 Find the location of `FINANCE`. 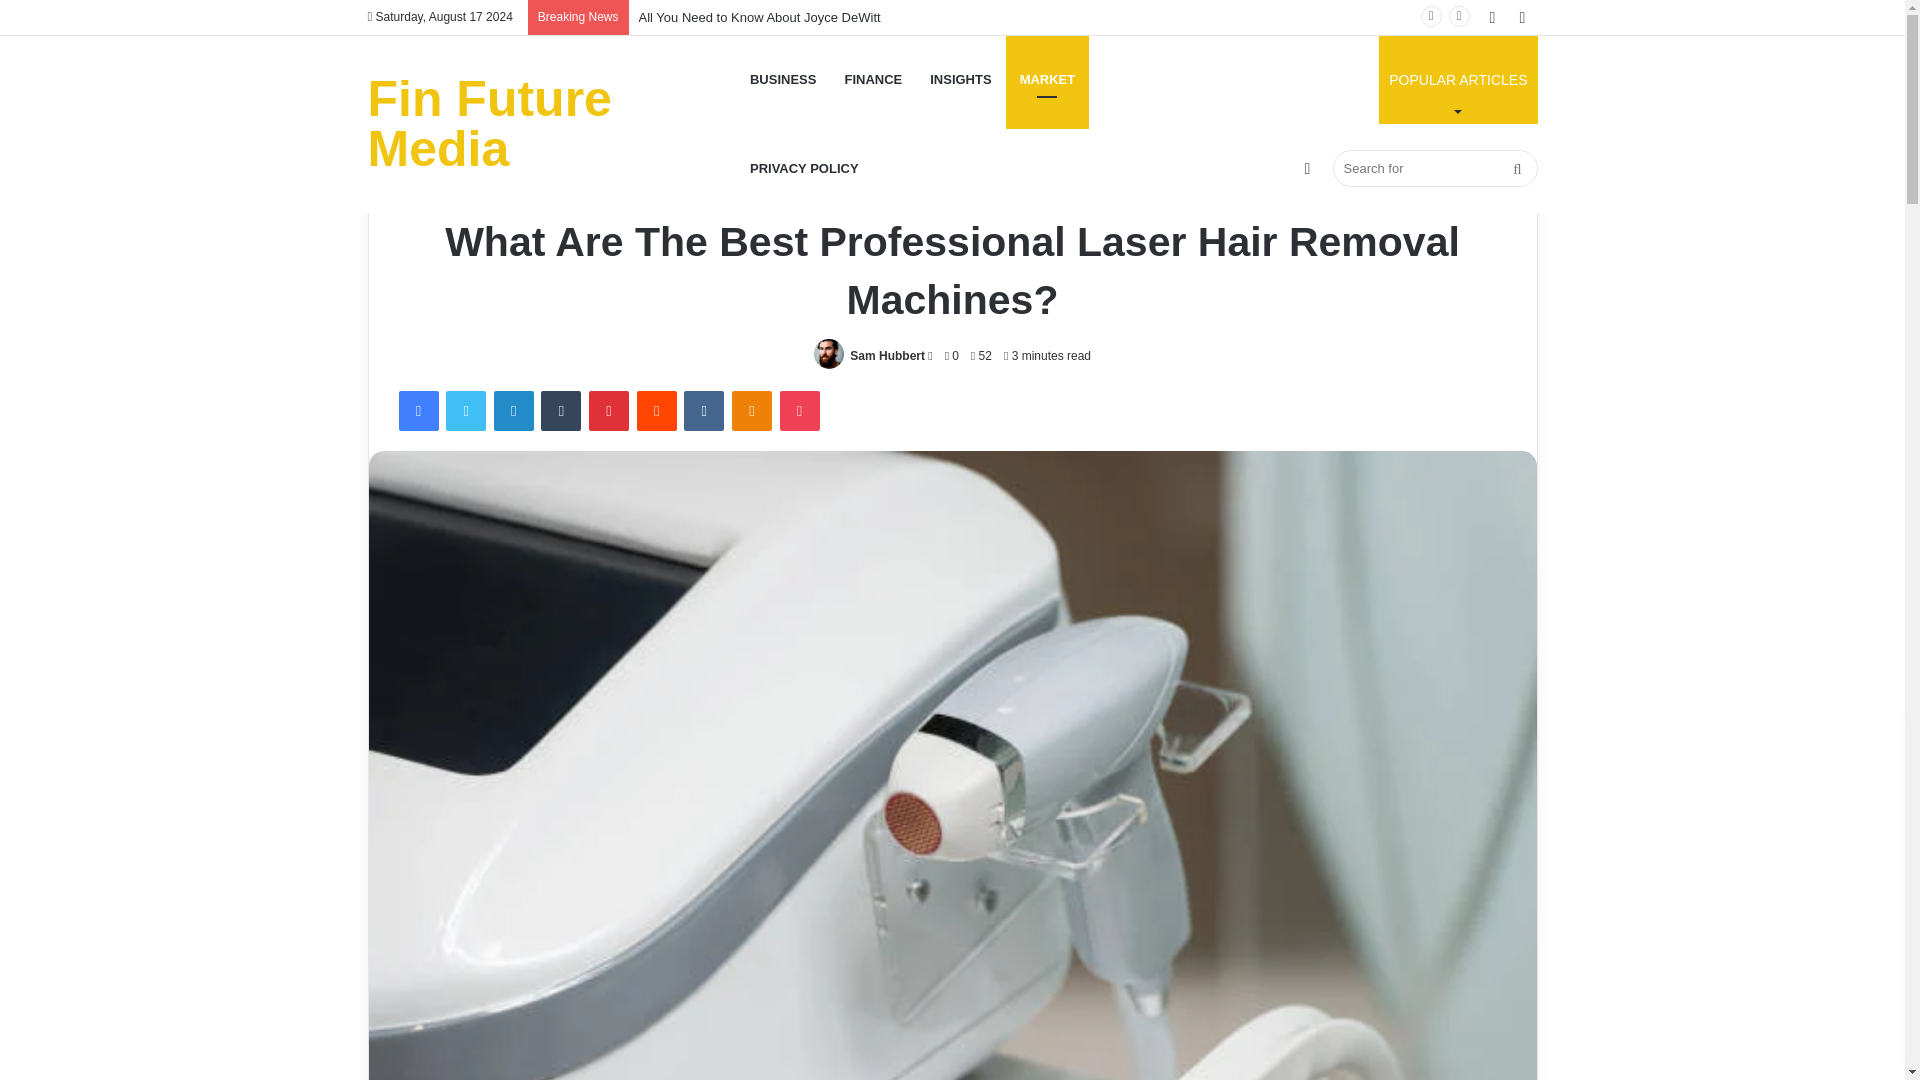

FINANCE is located at coordinates (872, 79).